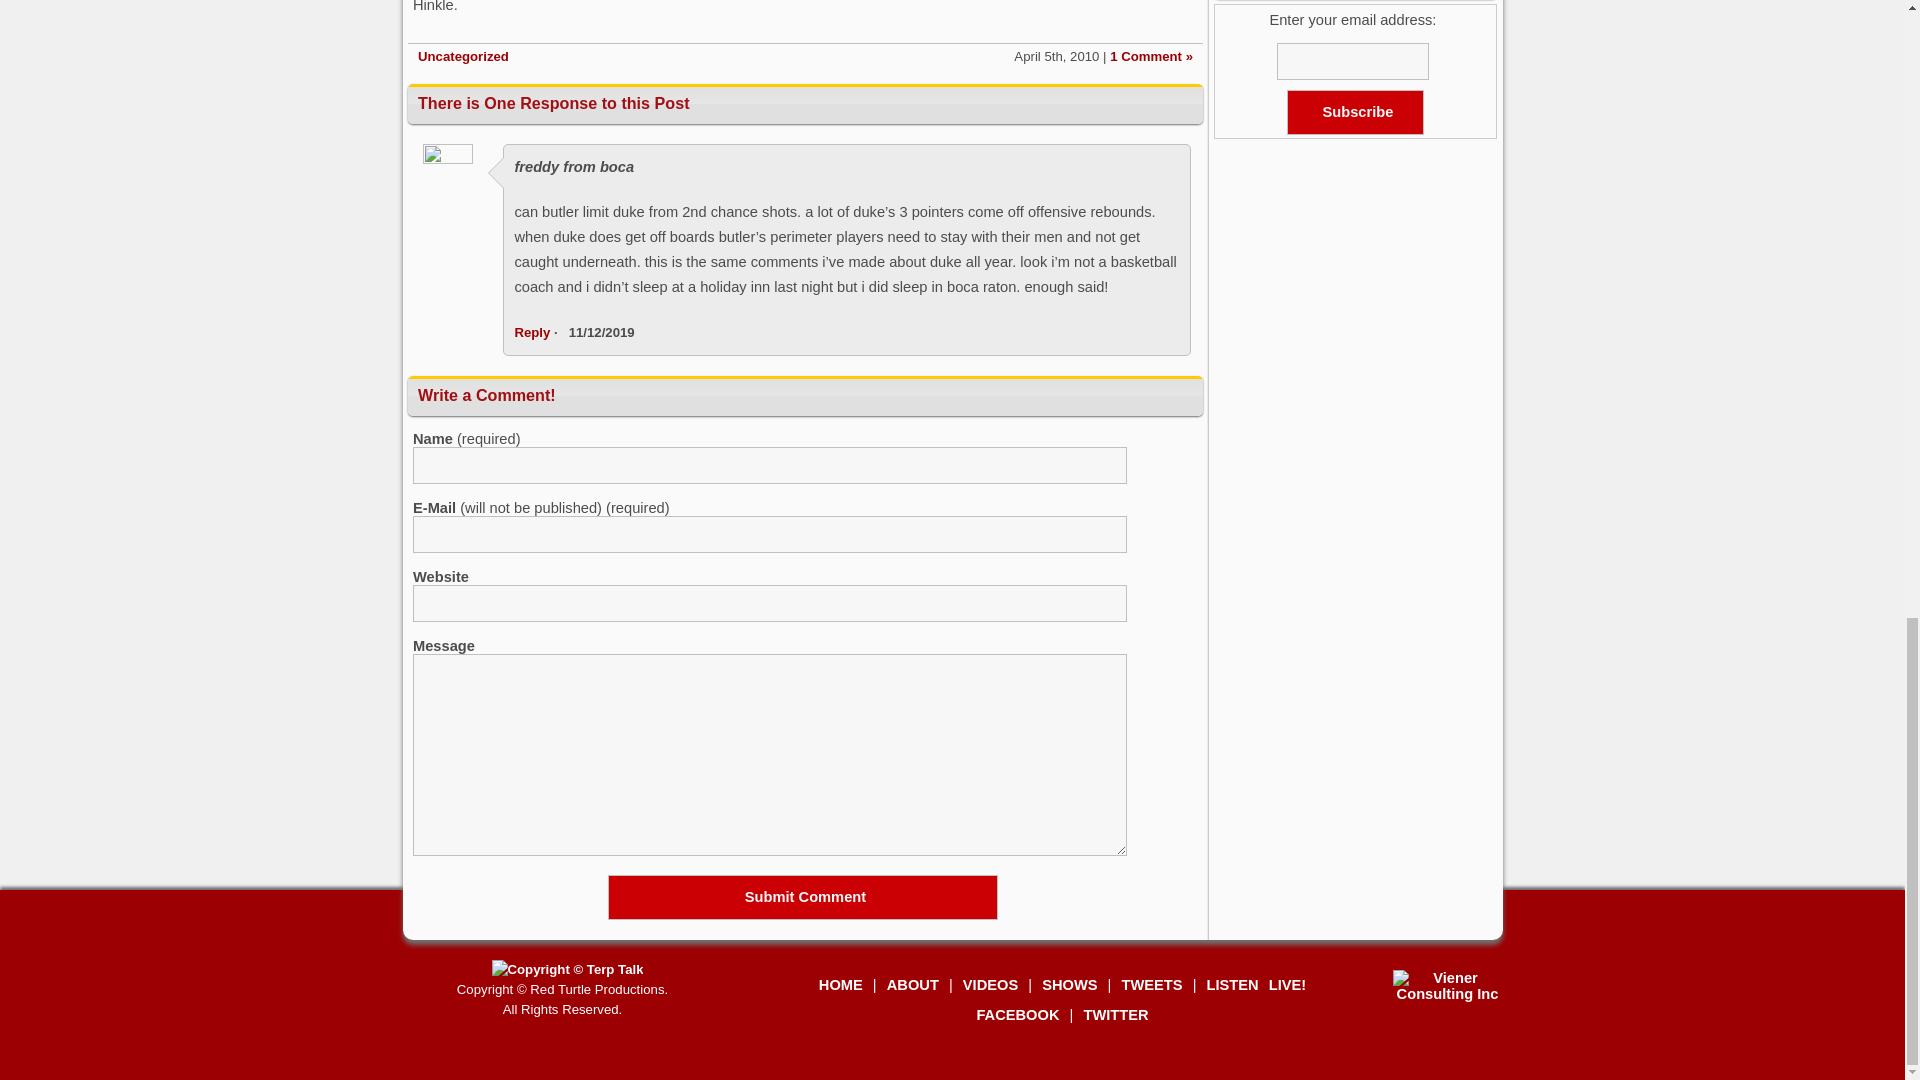 Image resolution: width=1920 pixels, height=1080 pixels. What do you see at coordinates (1069, 984) in the screenshot?
I see `Shows` at bounding box center [1069, 984].